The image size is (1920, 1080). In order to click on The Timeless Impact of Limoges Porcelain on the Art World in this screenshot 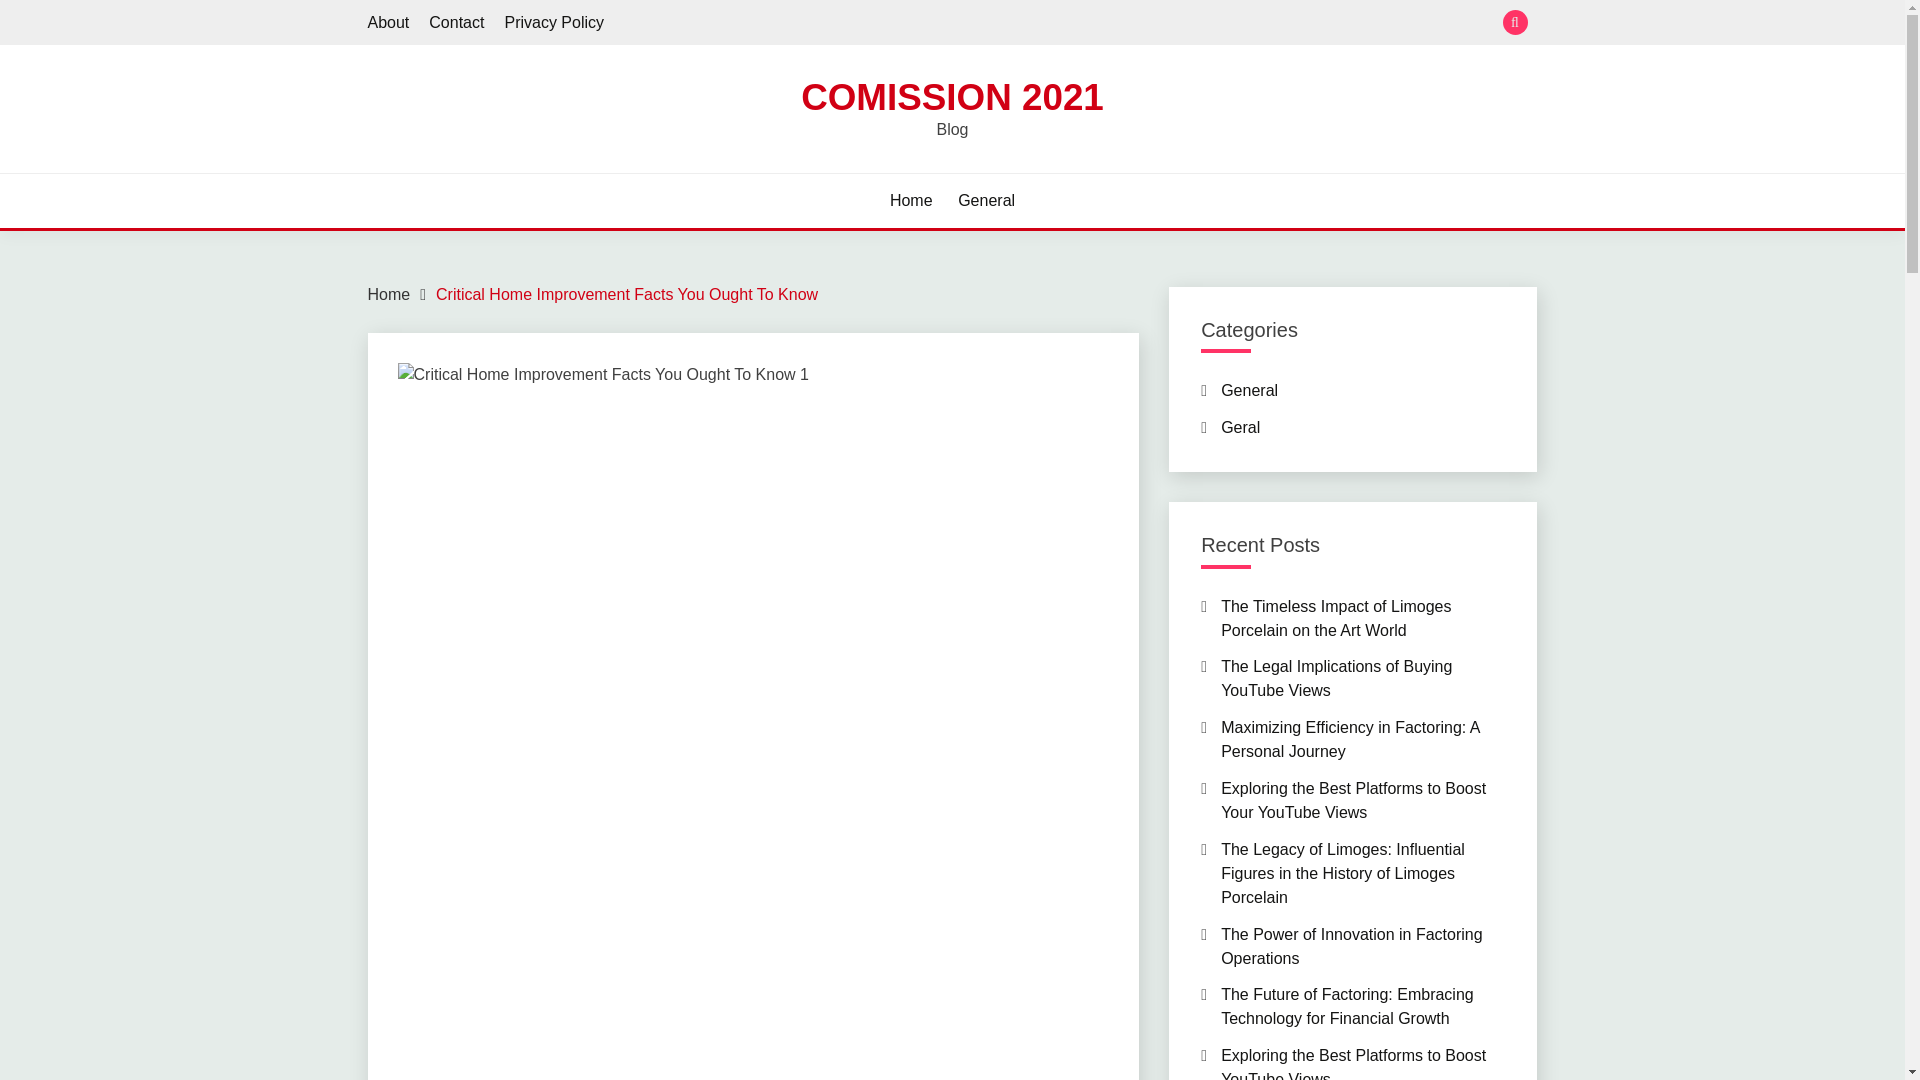, I will do `click(1336, 618)`.